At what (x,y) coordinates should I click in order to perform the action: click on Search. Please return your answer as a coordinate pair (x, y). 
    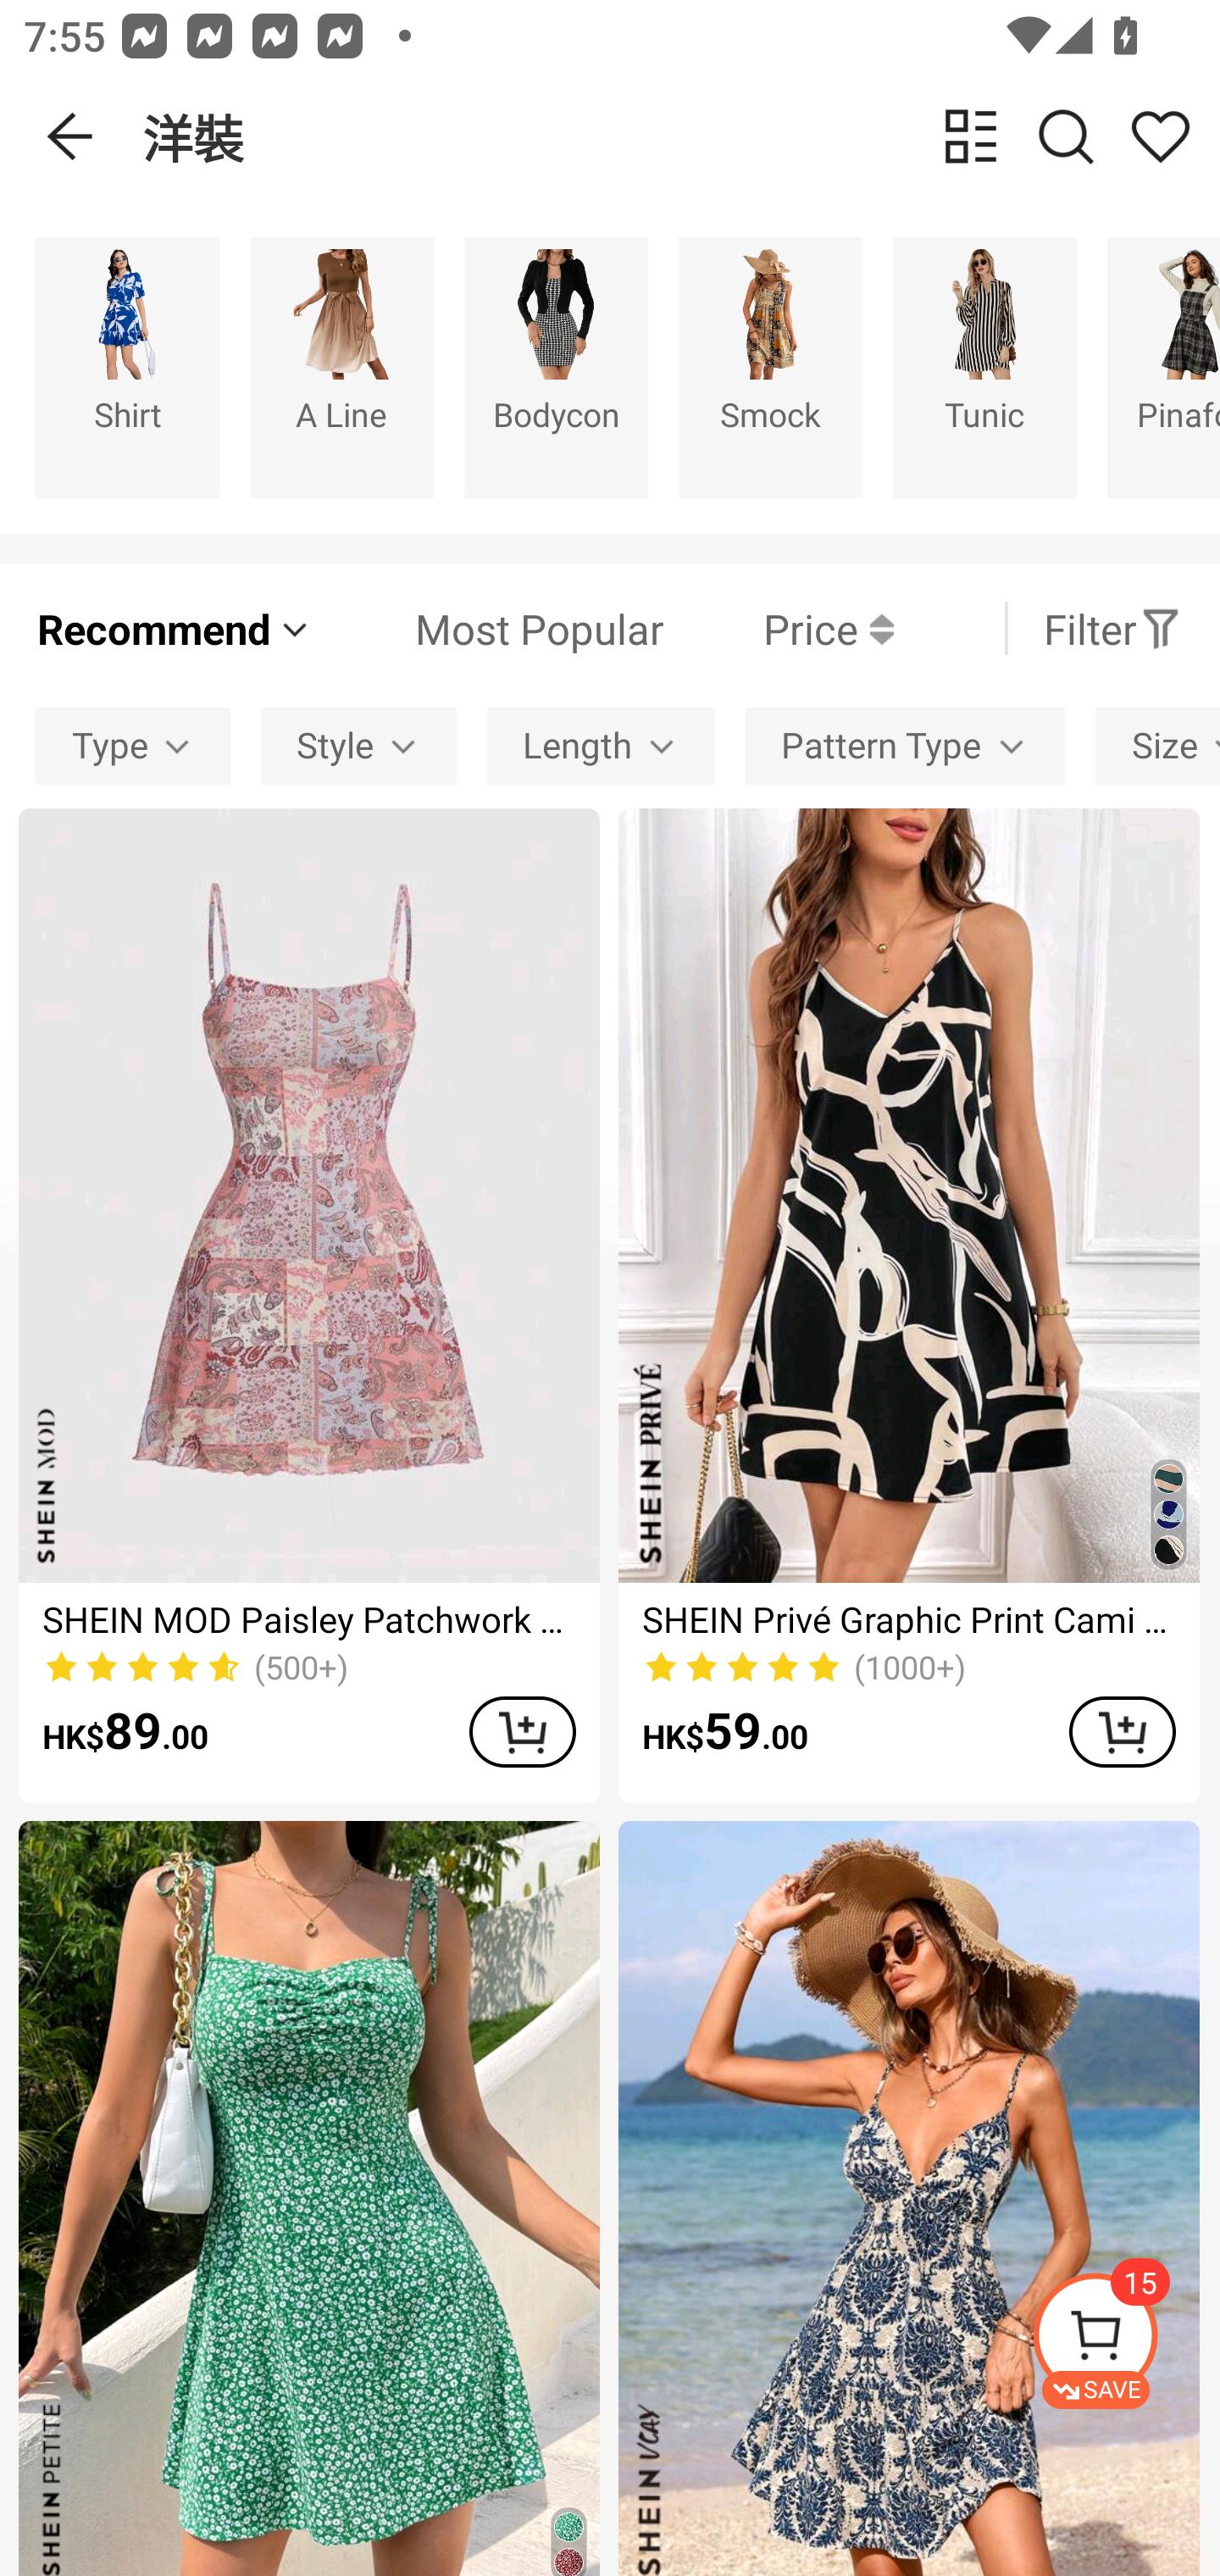
    Looking at the image, I should click on (1066, 136).